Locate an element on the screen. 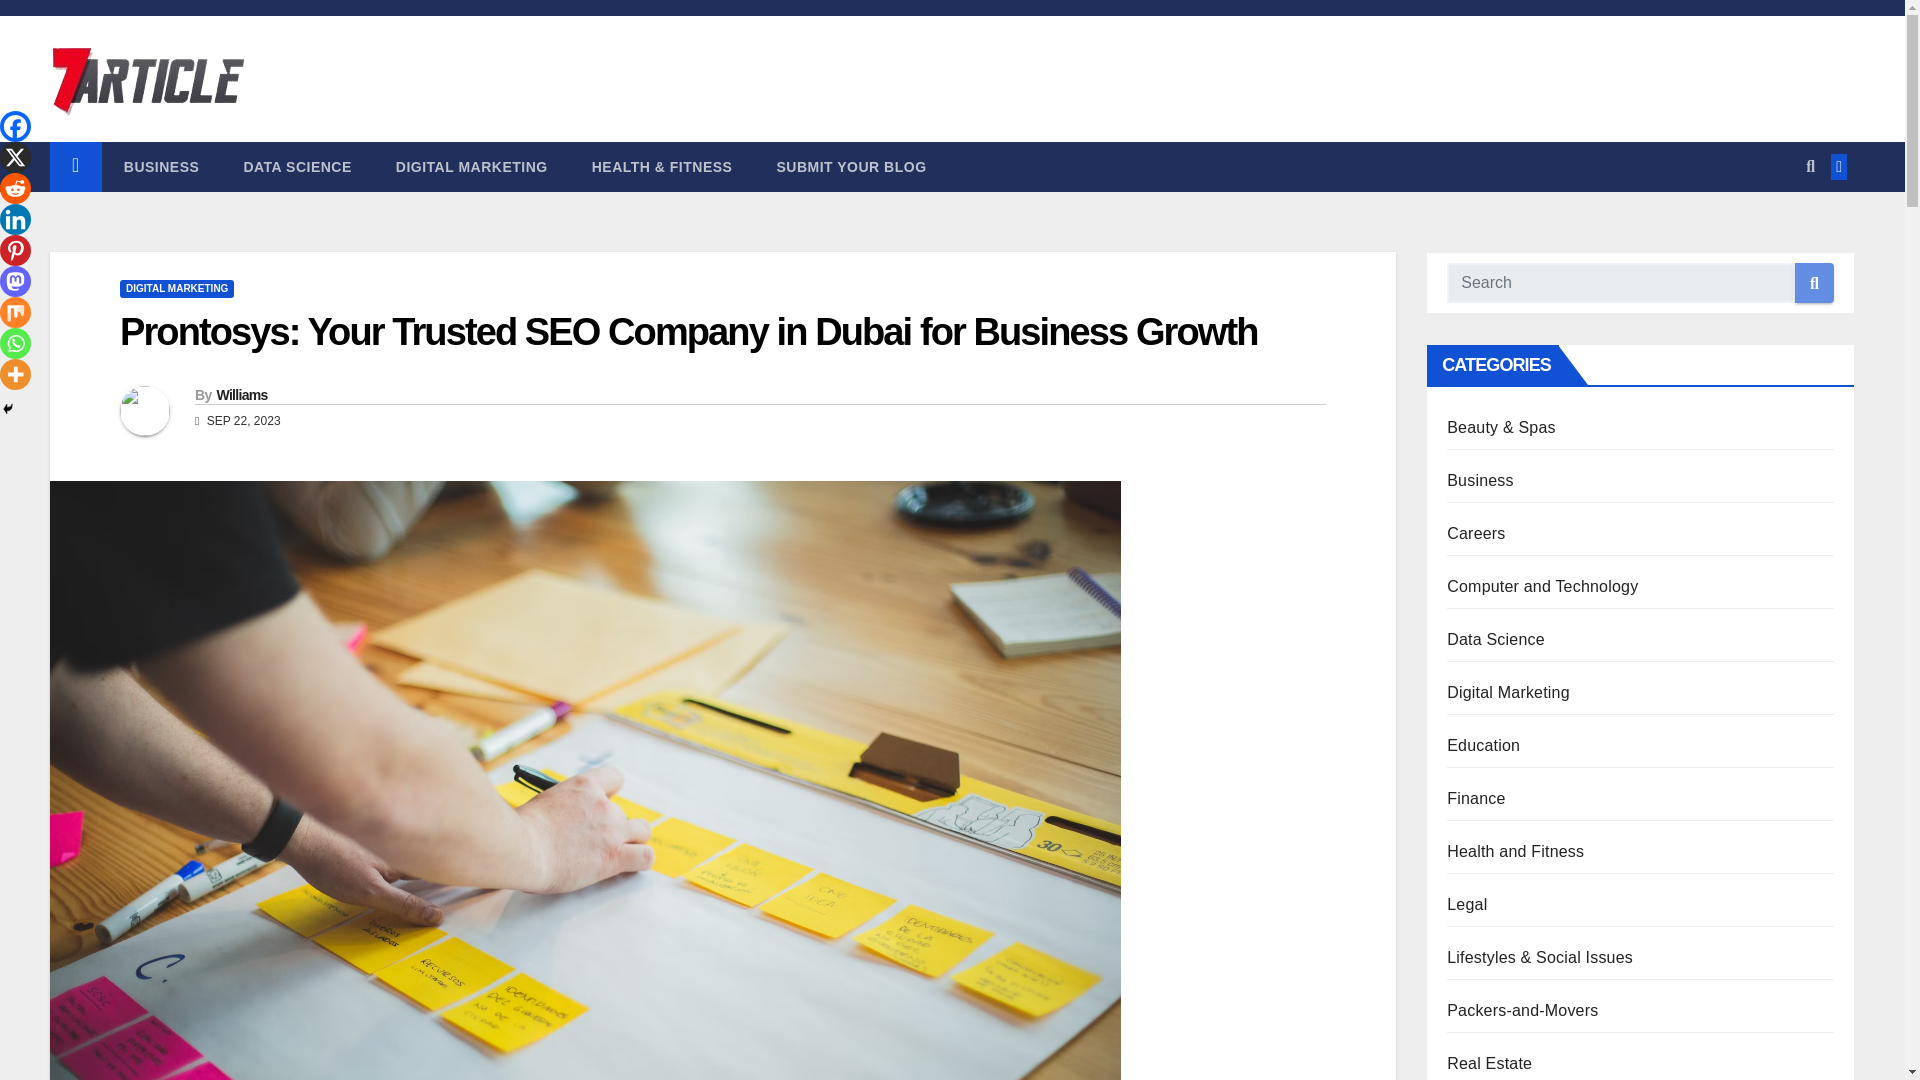 Image resolution: width=1920 pixels, height=1080 pixels. Business is located at coordinates (162, 166).